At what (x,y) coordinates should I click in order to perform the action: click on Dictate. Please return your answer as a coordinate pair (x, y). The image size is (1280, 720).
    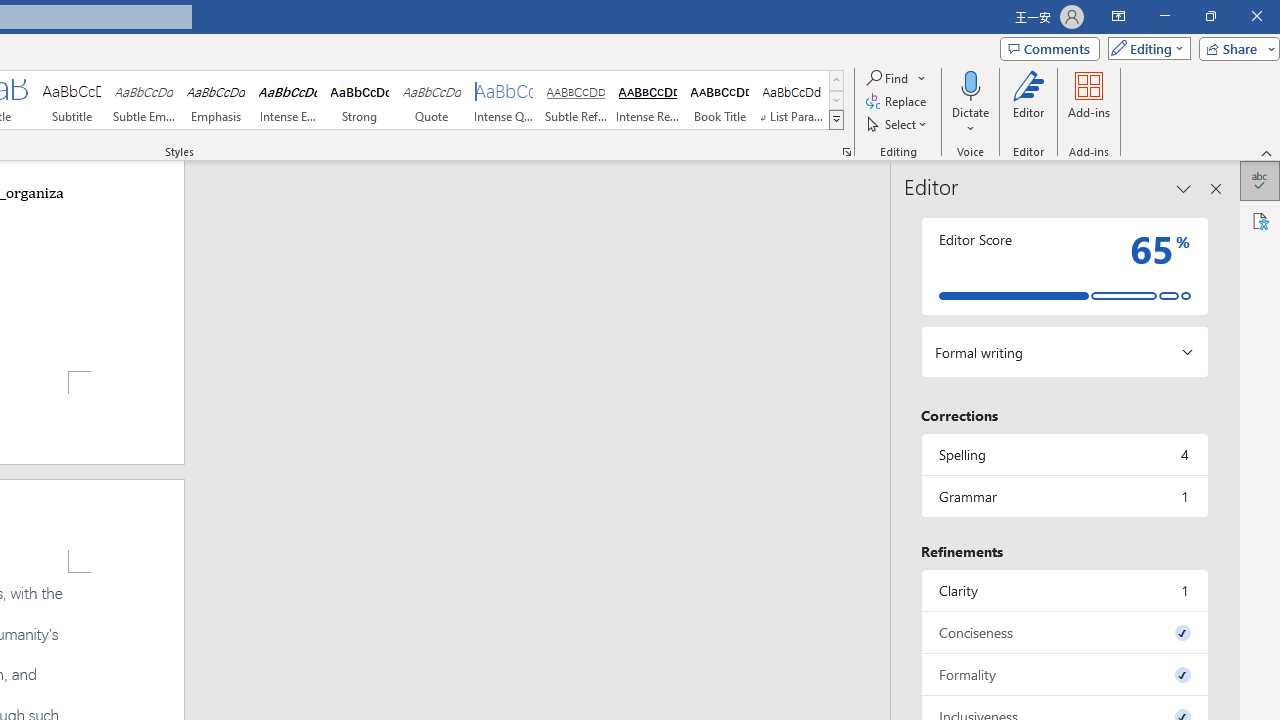
    Looking at the image, I should click on (970, 102).